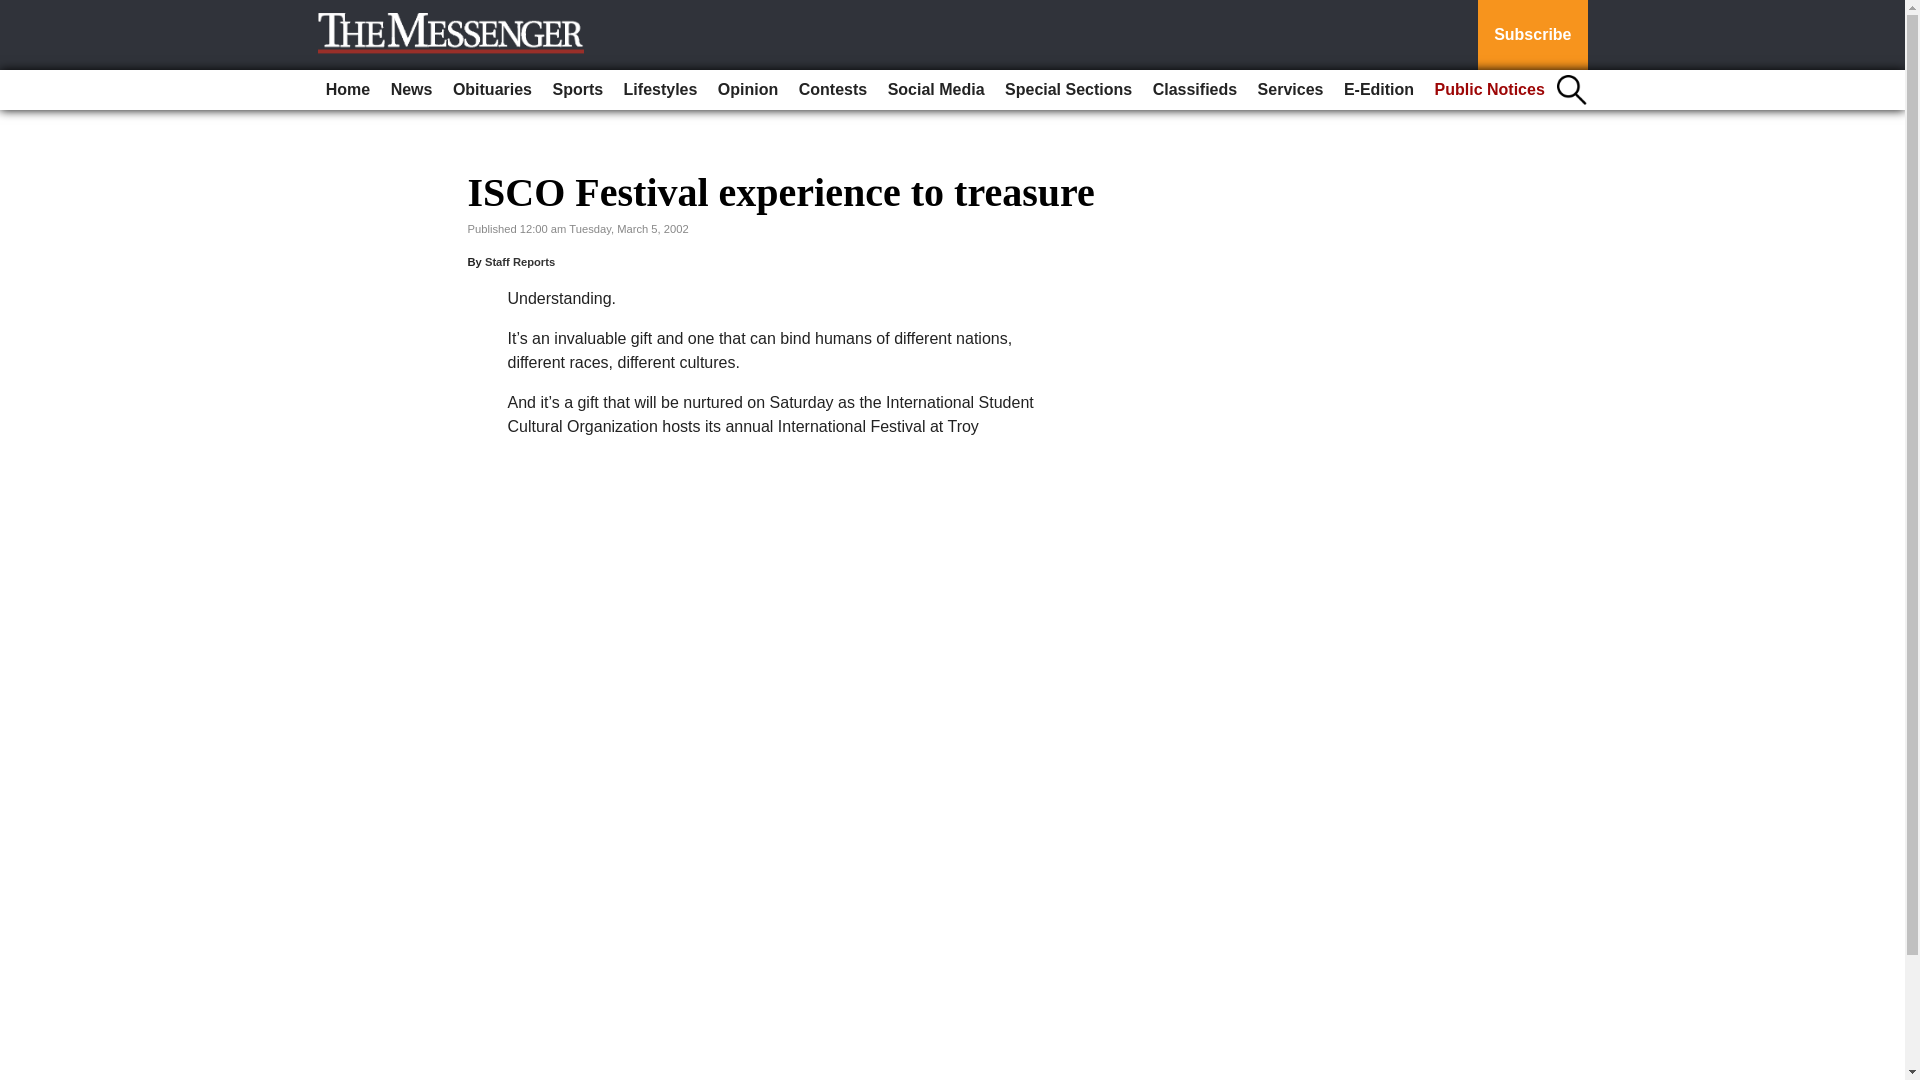 This screenshot has height=1080, width=1920. I want to click on Opinion, so click(748, 90).